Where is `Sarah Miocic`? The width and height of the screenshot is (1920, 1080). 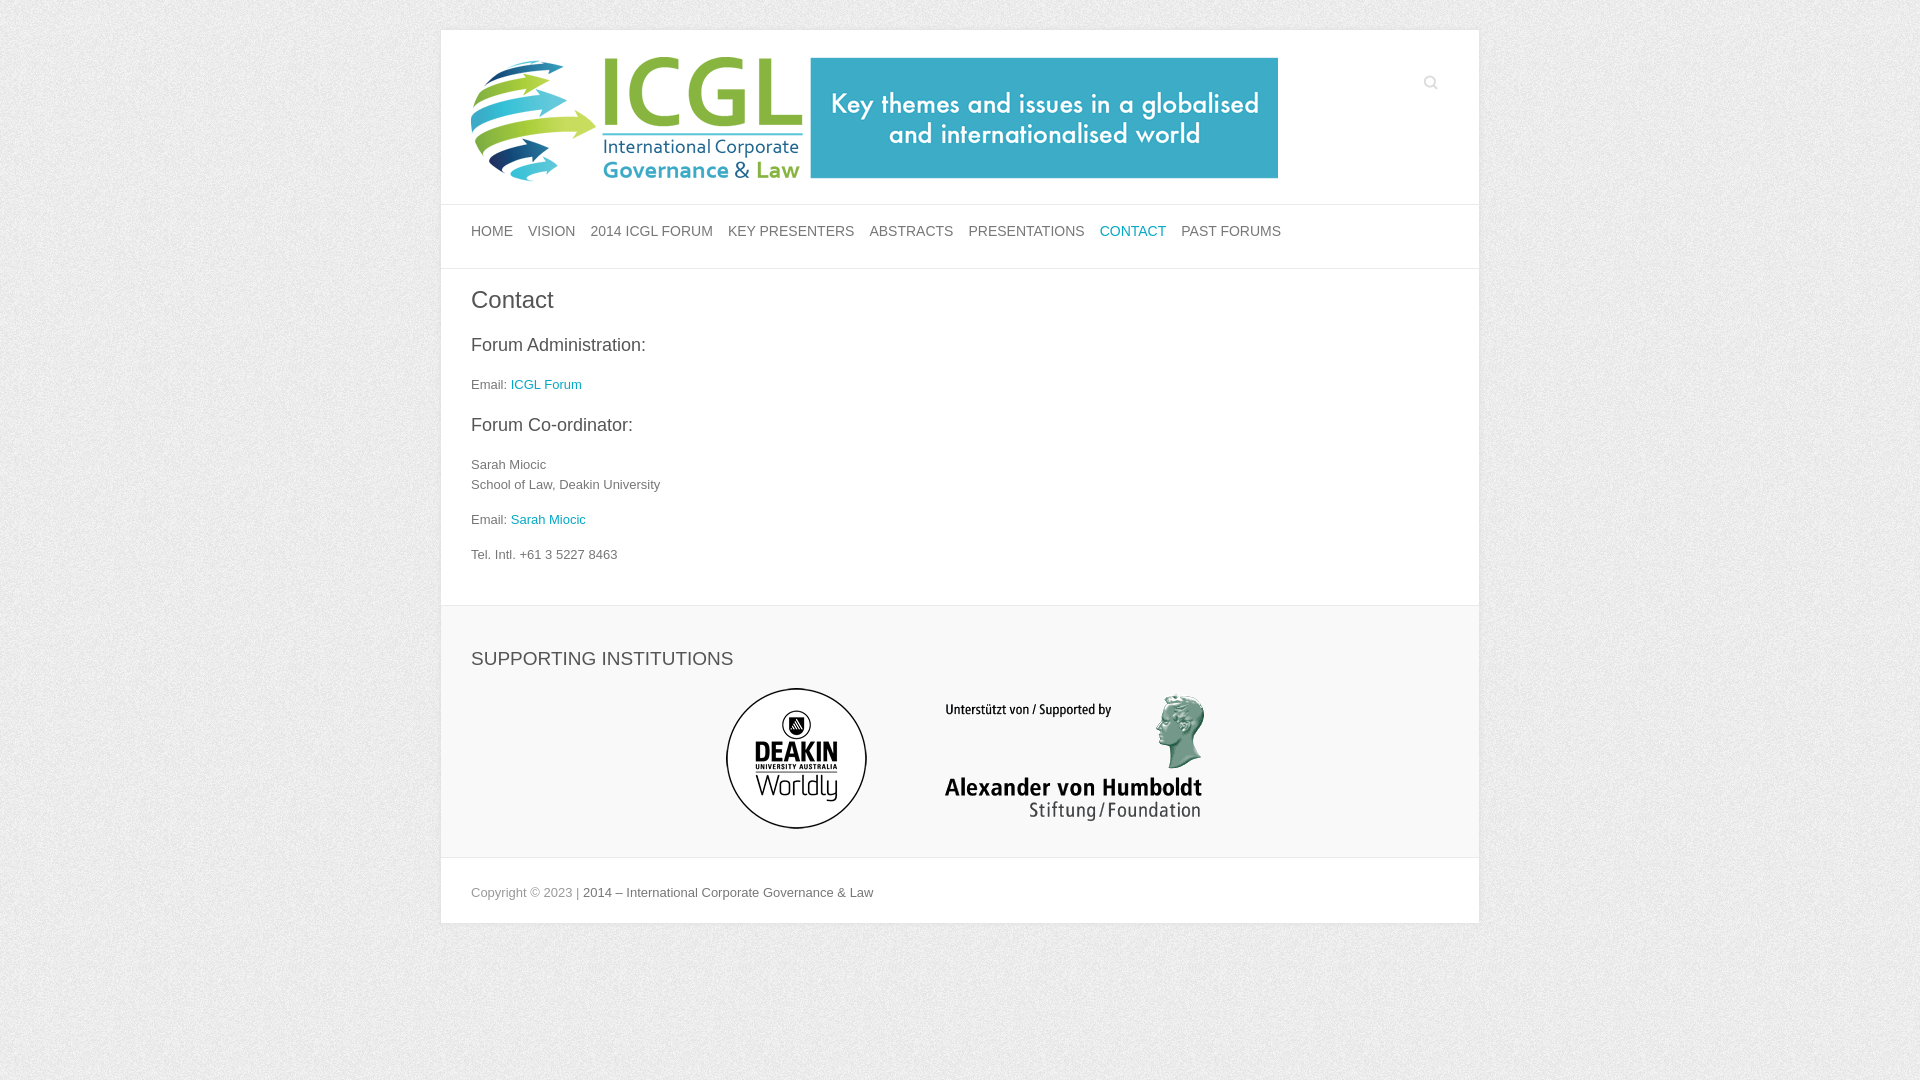
Sarah Miocic is located at coordinates (548, 520).